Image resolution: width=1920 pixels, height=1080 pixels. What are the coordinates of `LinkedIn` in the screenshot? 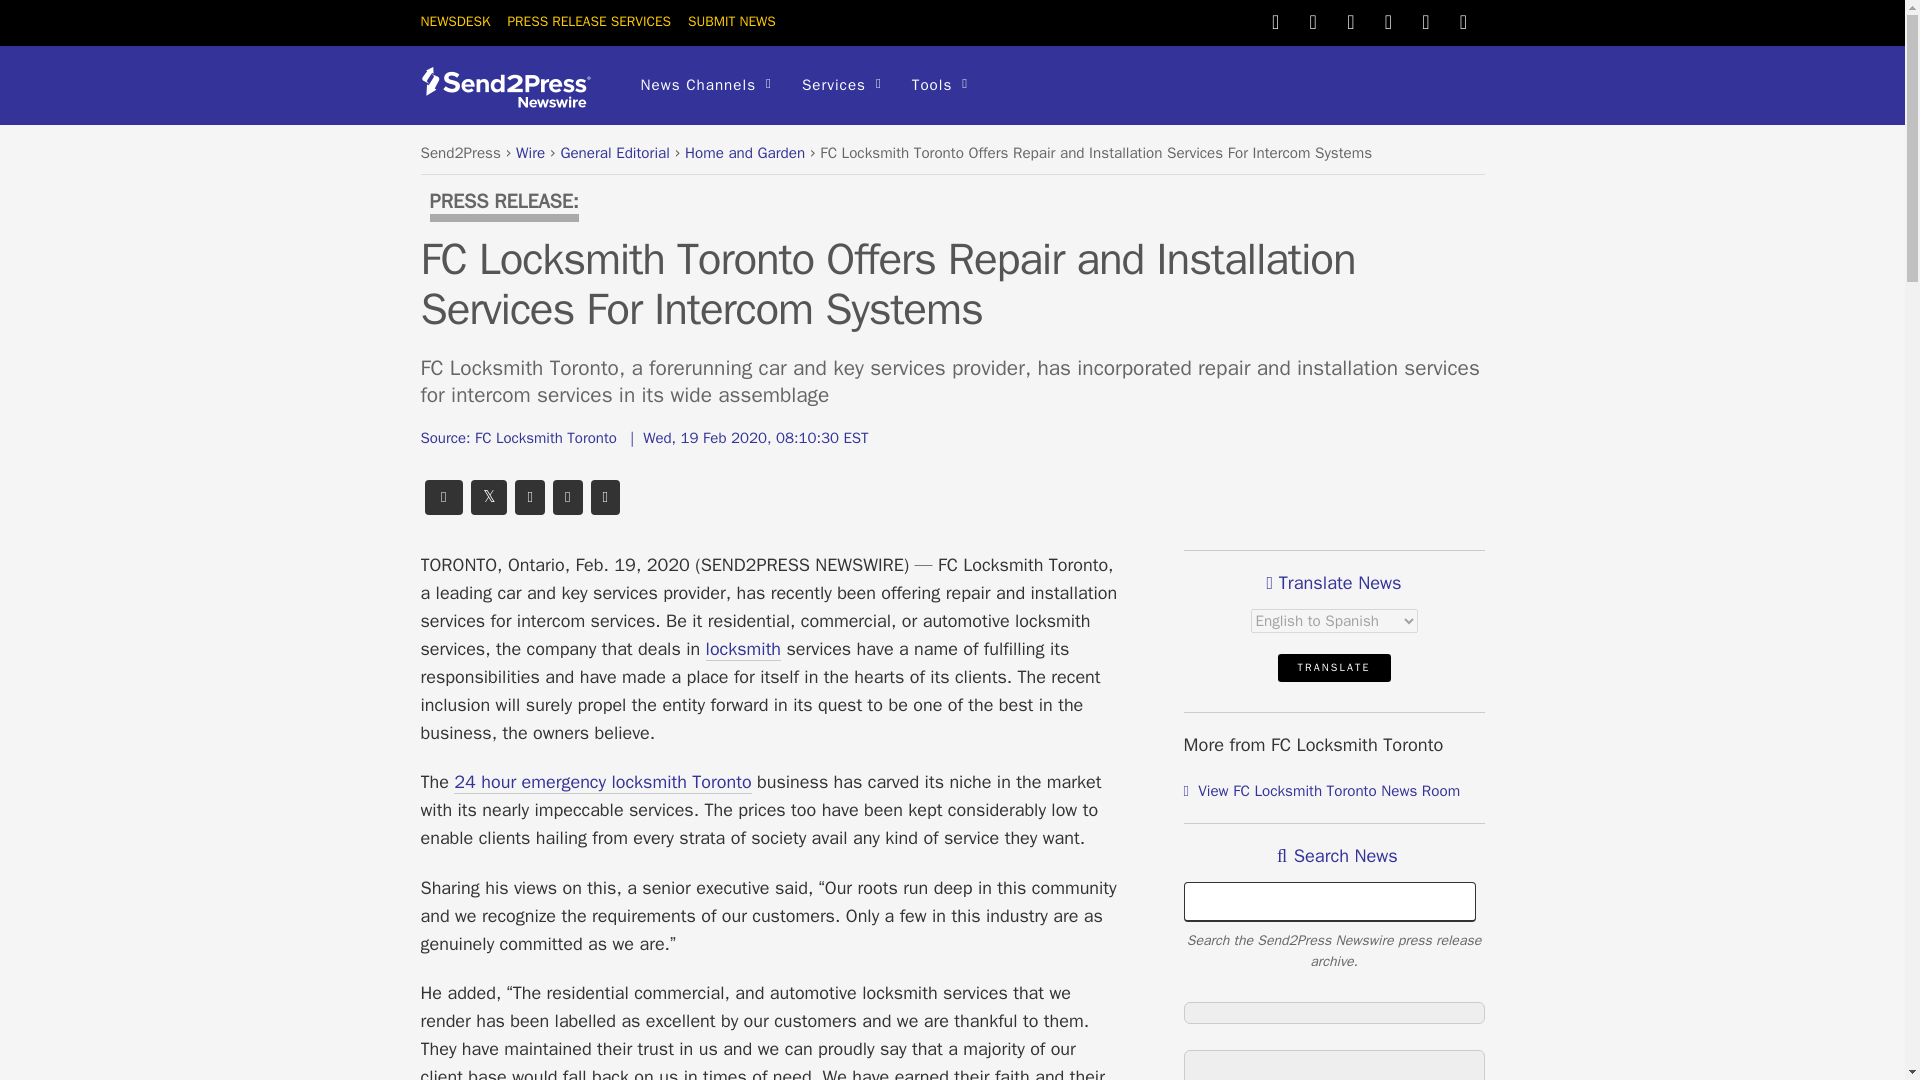 It's located at (1388, 20).